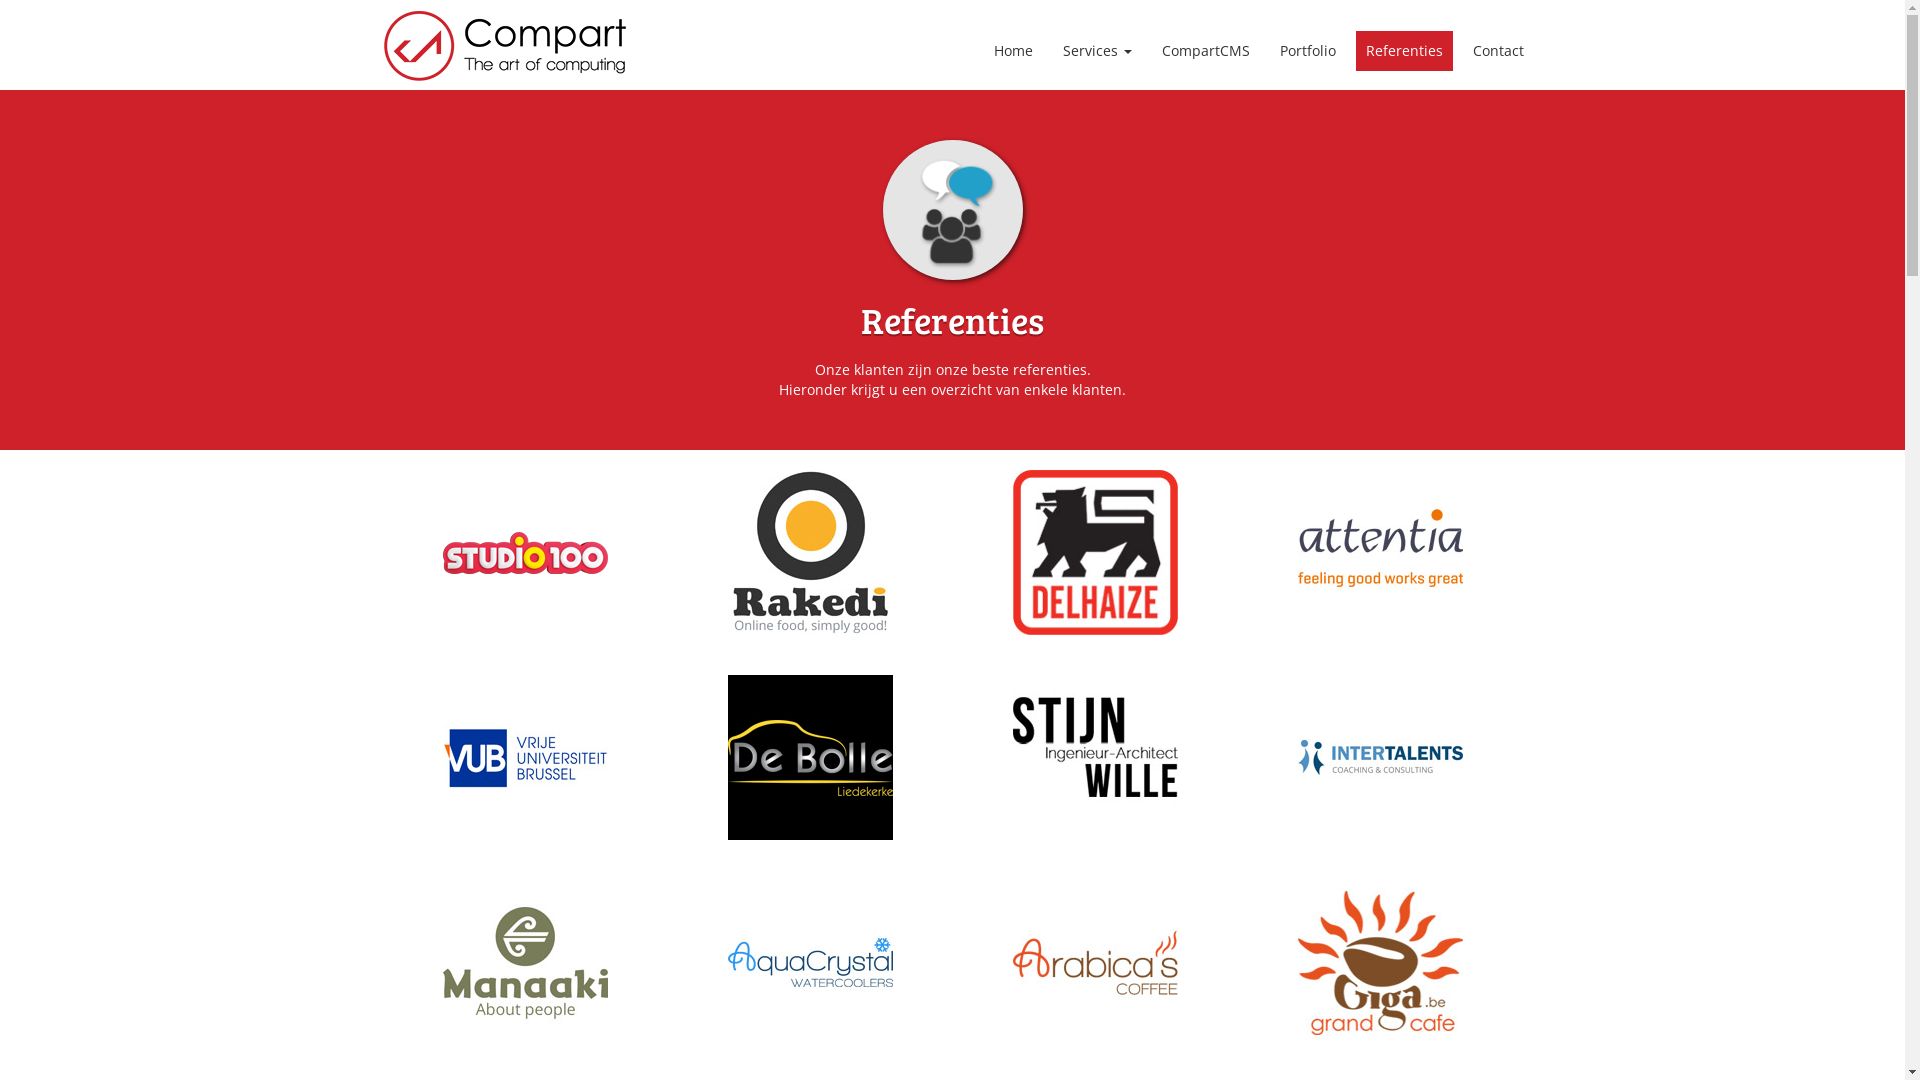  What do you see at coordinates (810, 962) in the screenshot?
I see `Aquacrystal` at bounding box center [810, 962].